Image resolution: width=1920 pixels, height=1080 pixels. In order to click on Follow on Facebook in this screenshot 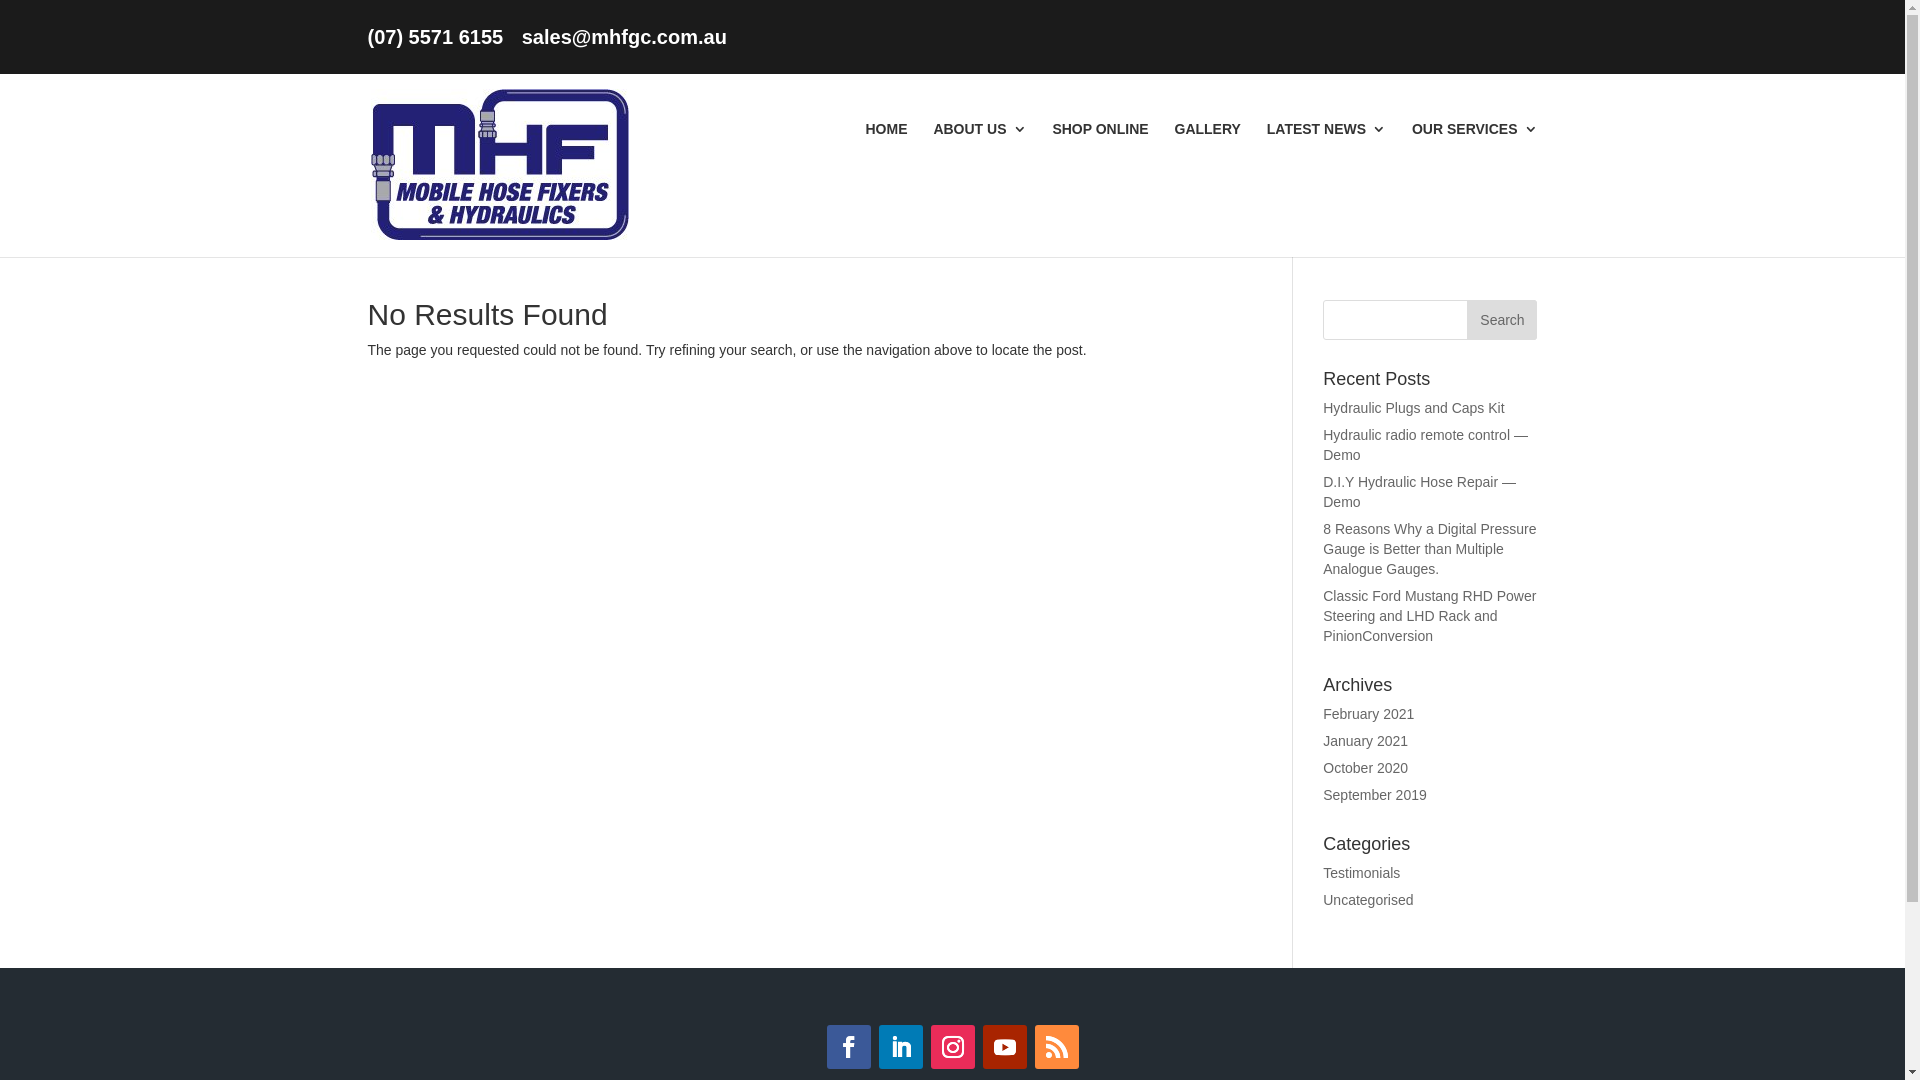, I will do `click(848, 1047)`.